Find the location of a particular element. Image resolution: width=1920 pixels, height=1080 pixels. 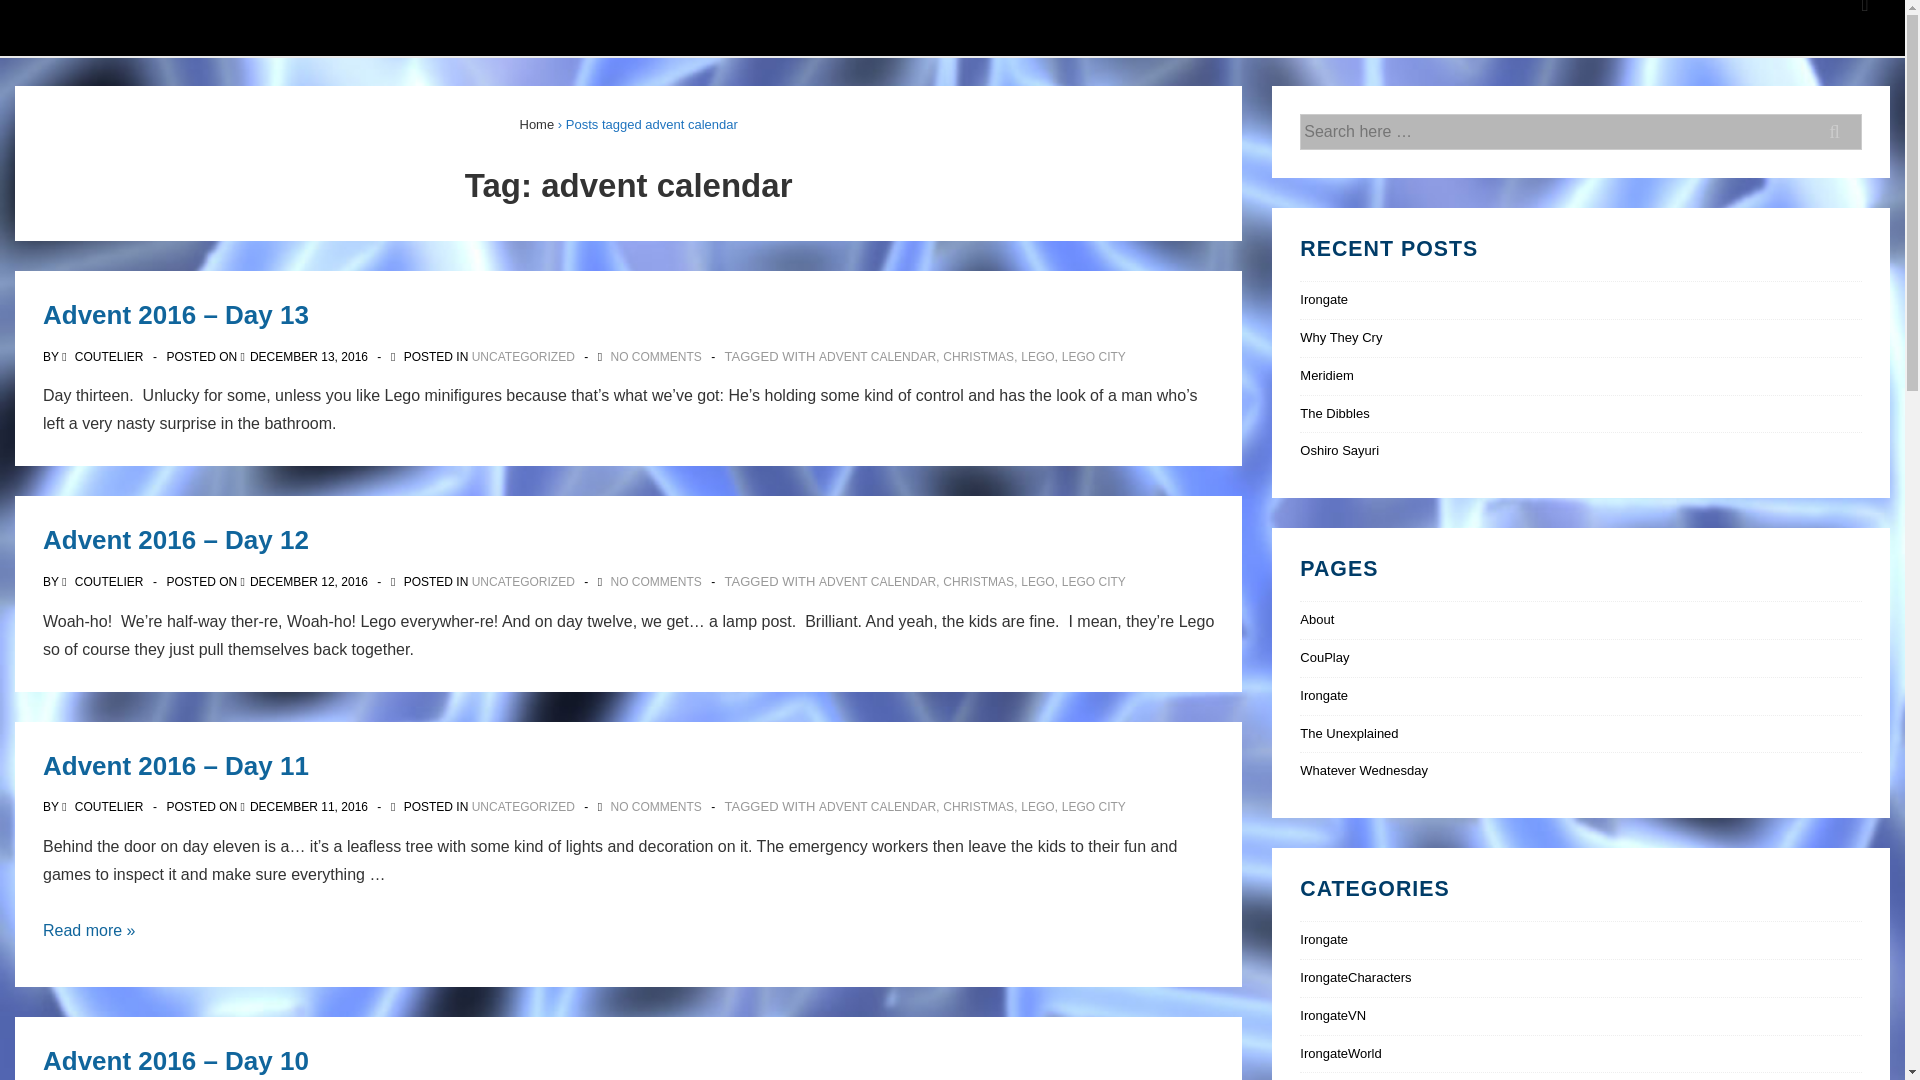

CHRISTMAS is located at coordinates (978, 356).